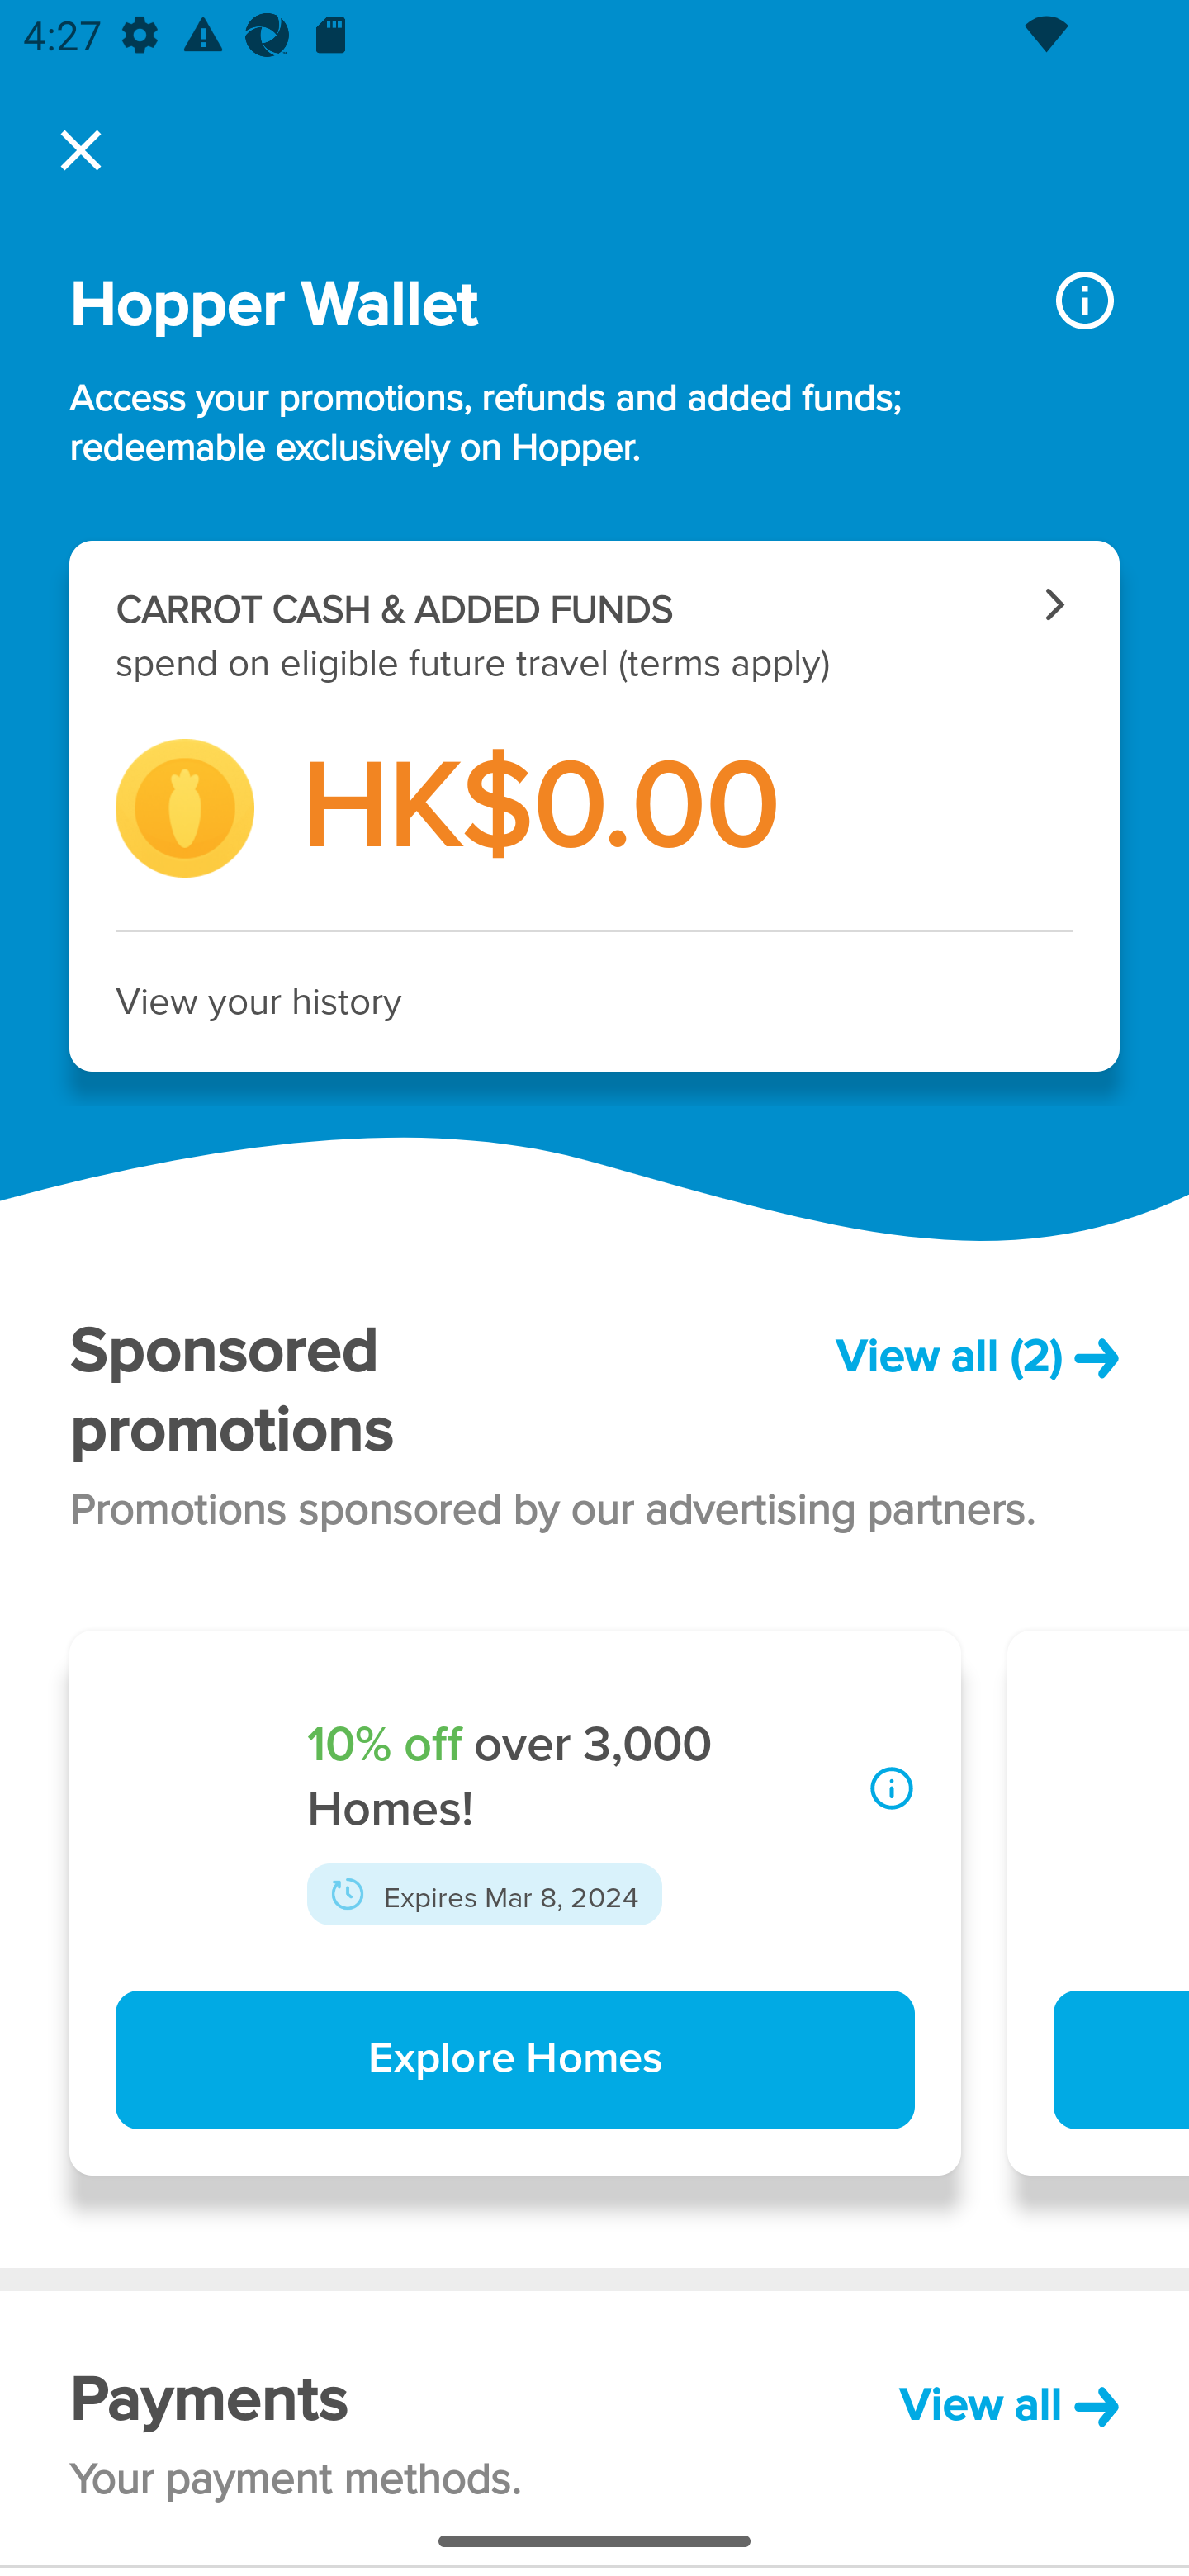 This screenshot has width=1189, height=2576. I want to click on Help, so click(1040, 2425).